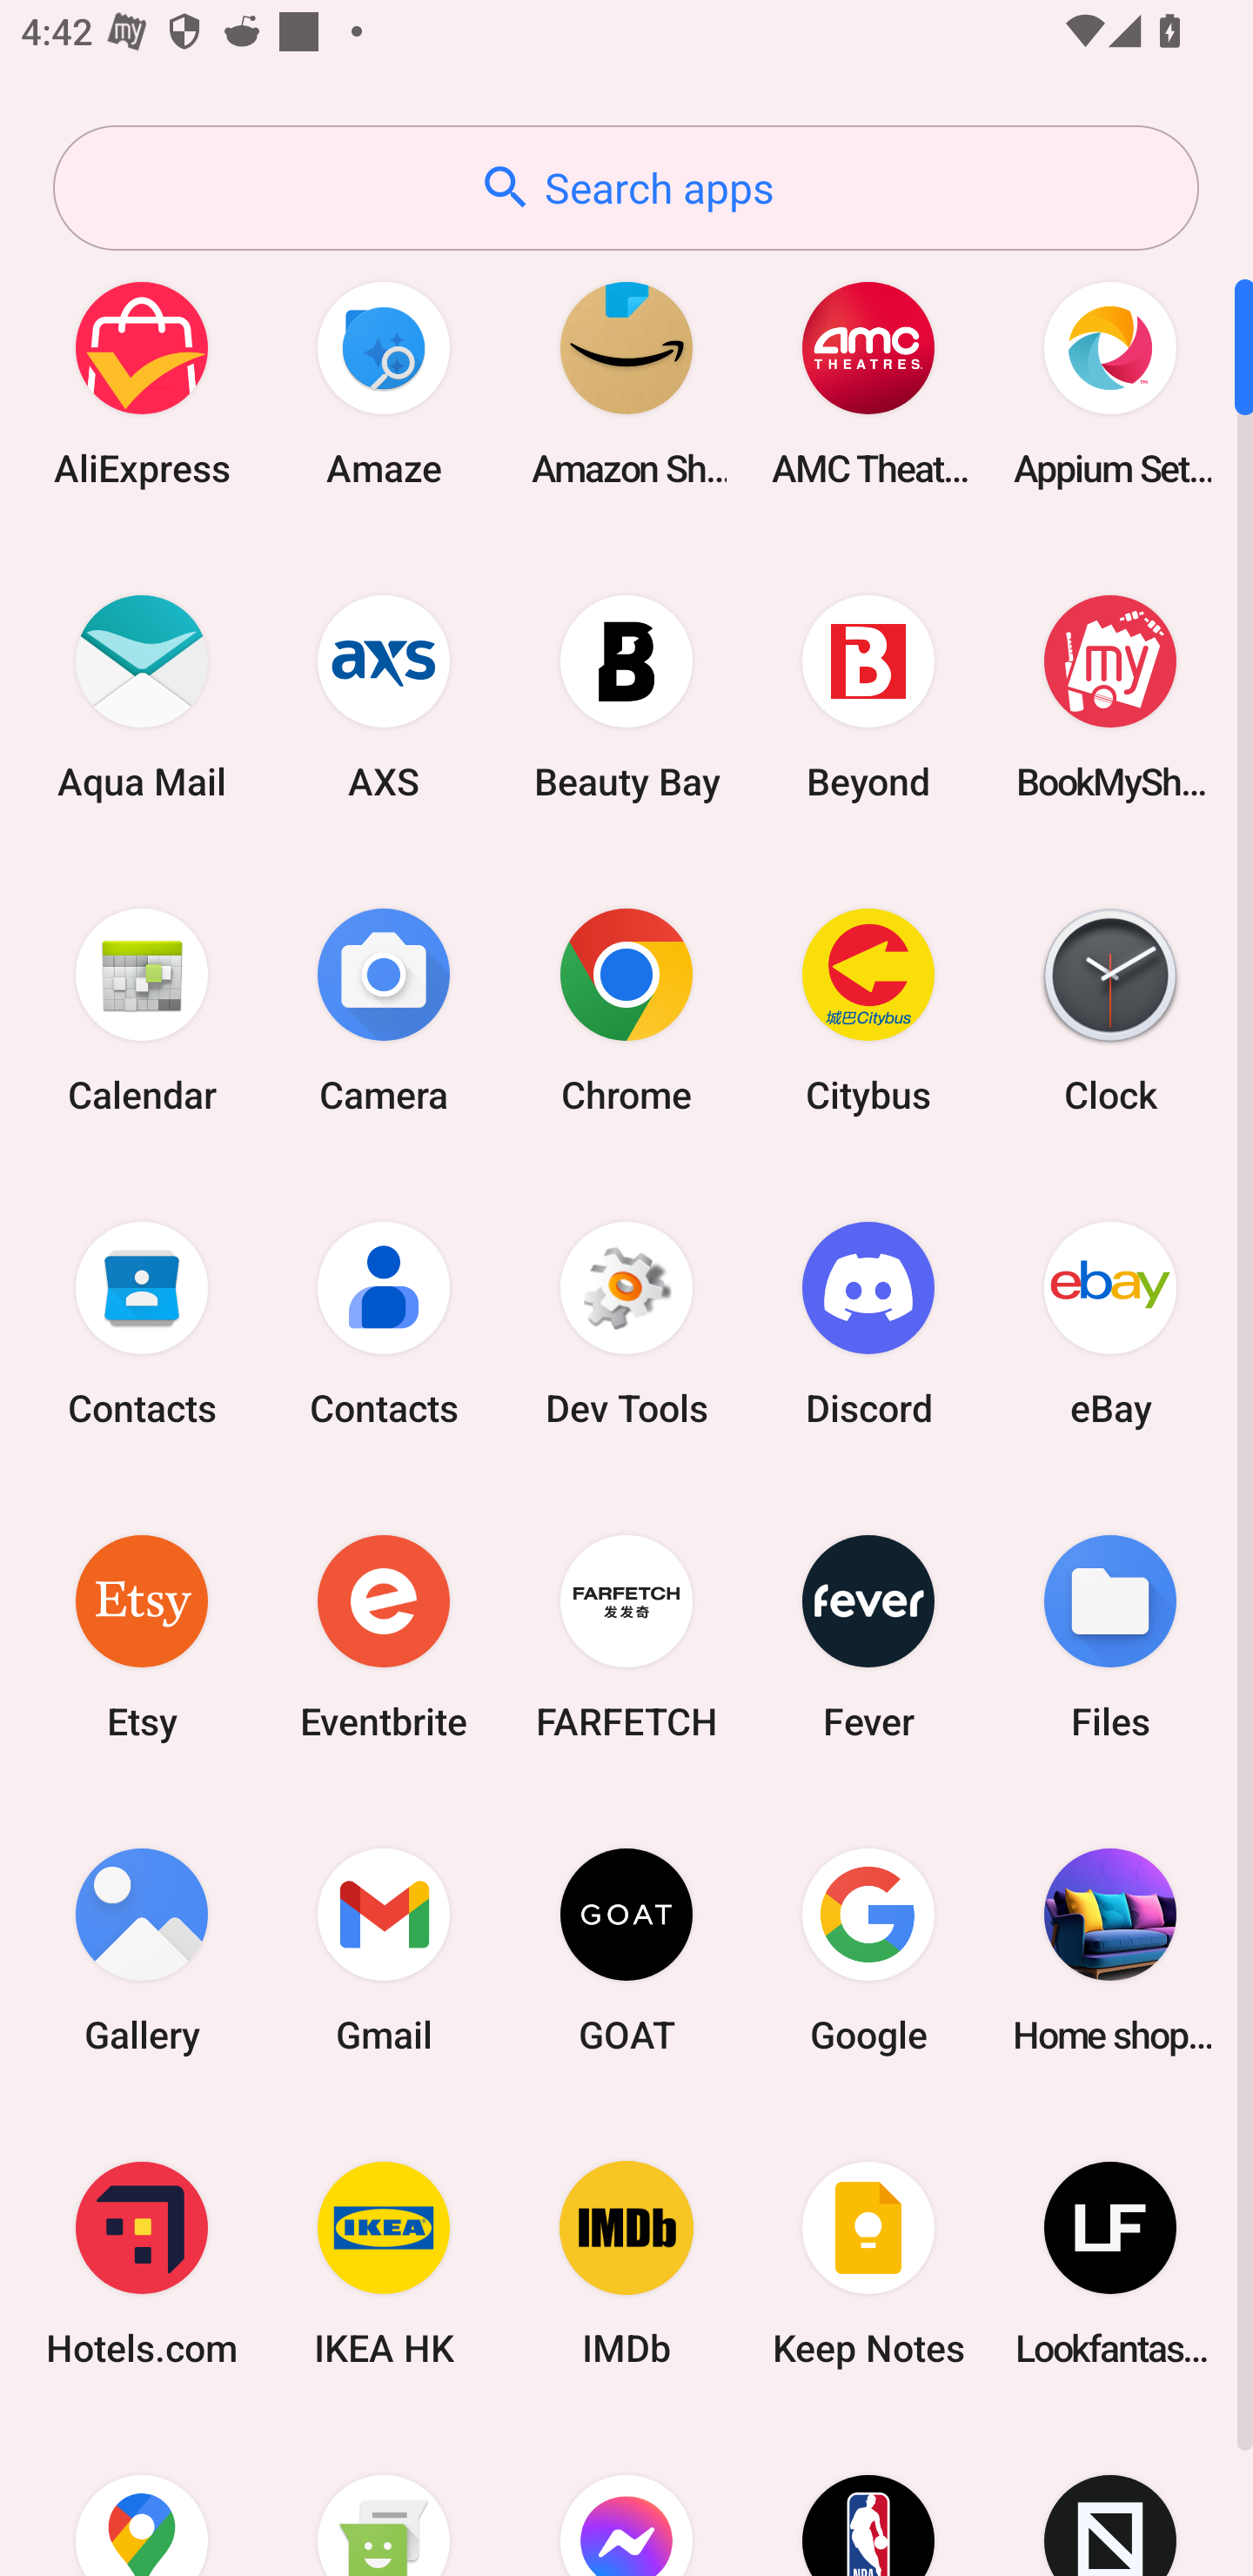 This screenshot has height=2576, width=1253. Describe the element at coordinates (1110, 383) in the screenshot. I see `Appium Settings` at that location.